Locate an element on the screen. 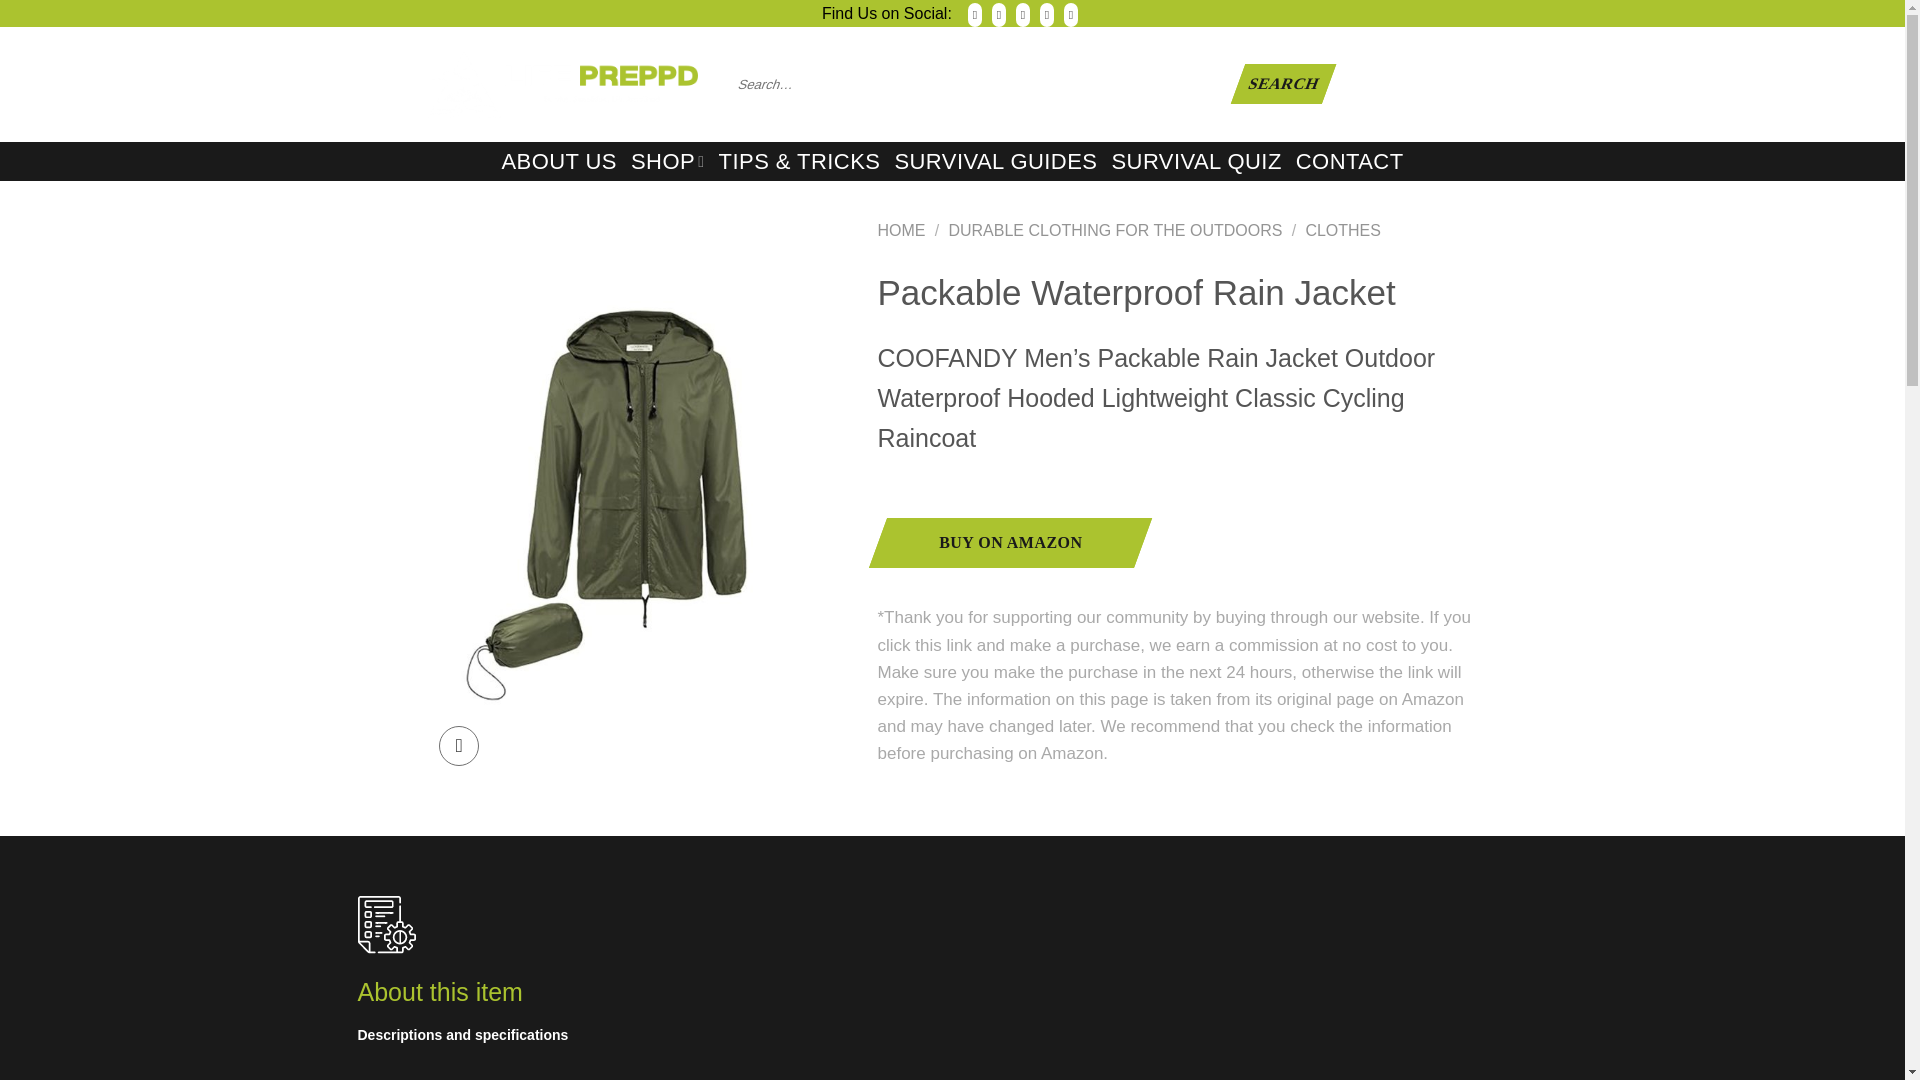  SURVIVAL QUIZ is located at coordinates (1196, 162).